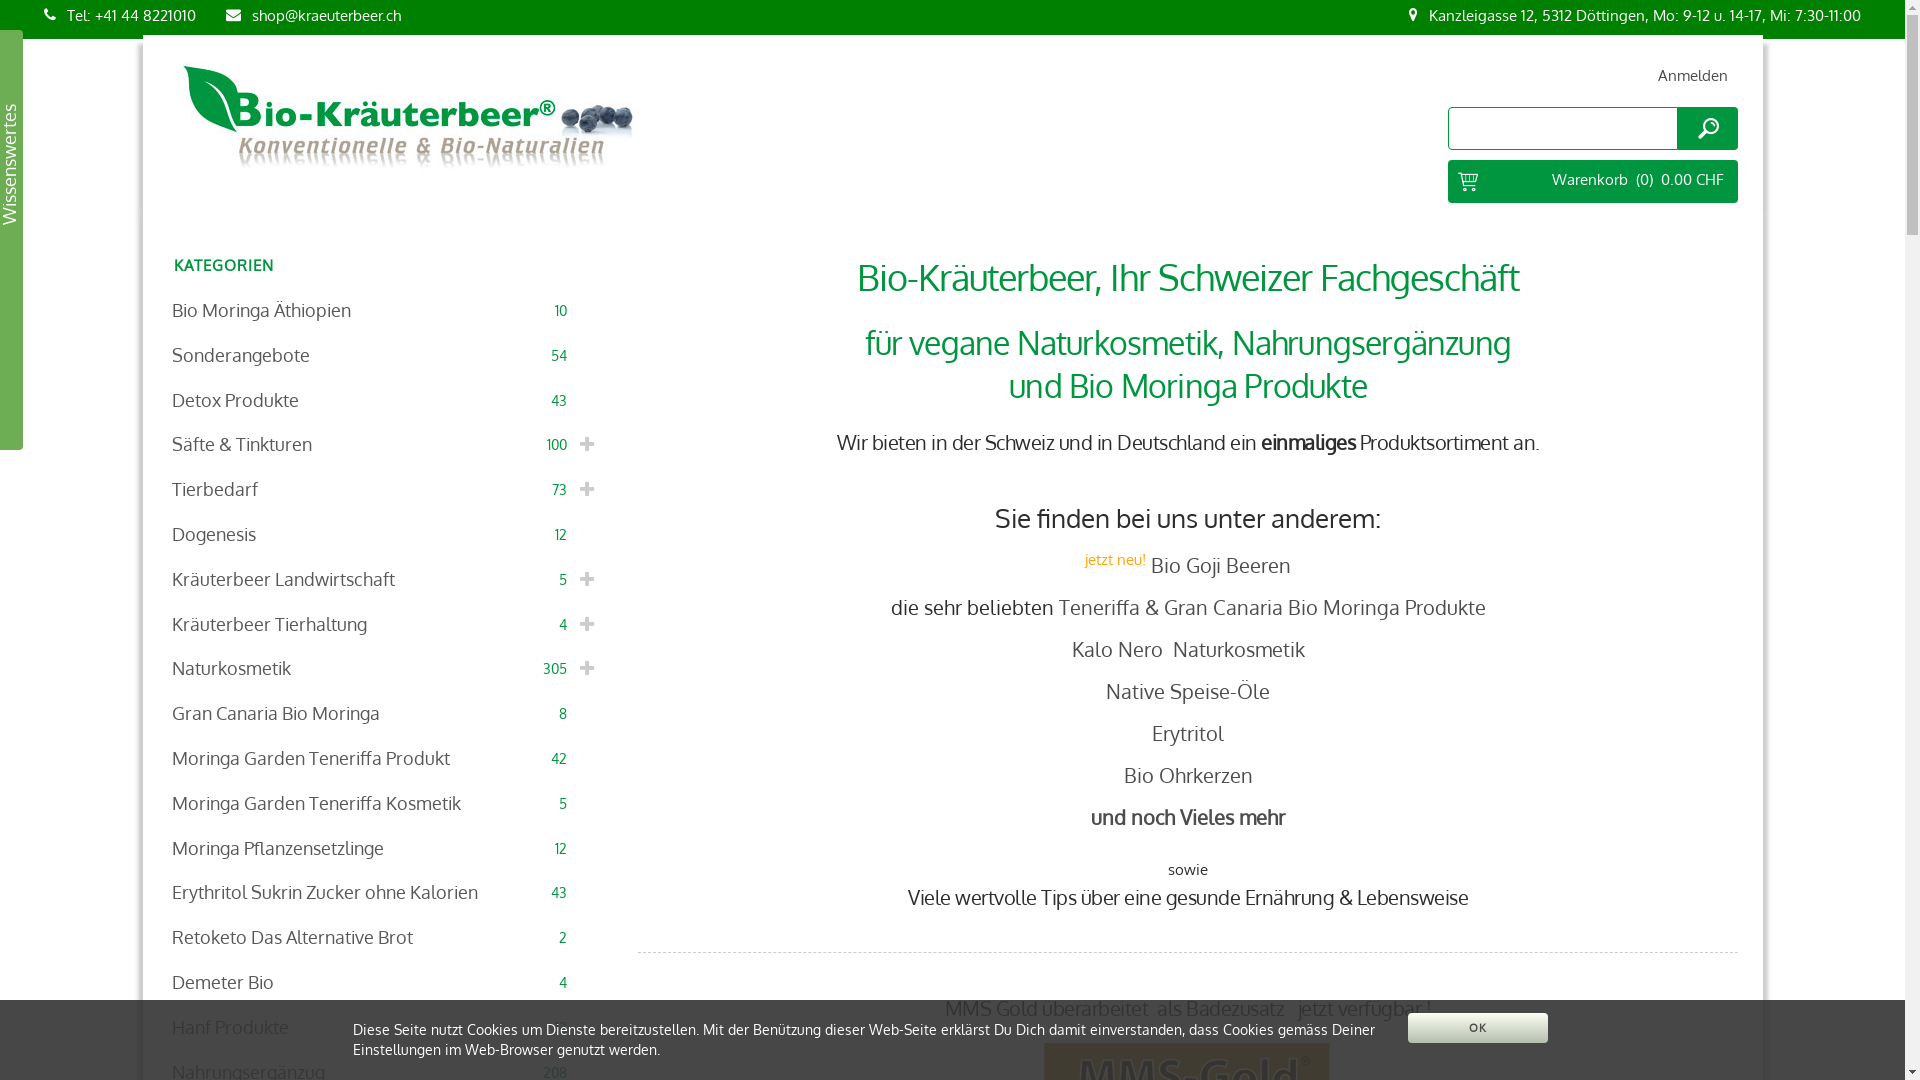 This screenshot has width=1920, height=1080. I want to click on Kalo Nero  Naturkosmetik, so click(1188, 649).